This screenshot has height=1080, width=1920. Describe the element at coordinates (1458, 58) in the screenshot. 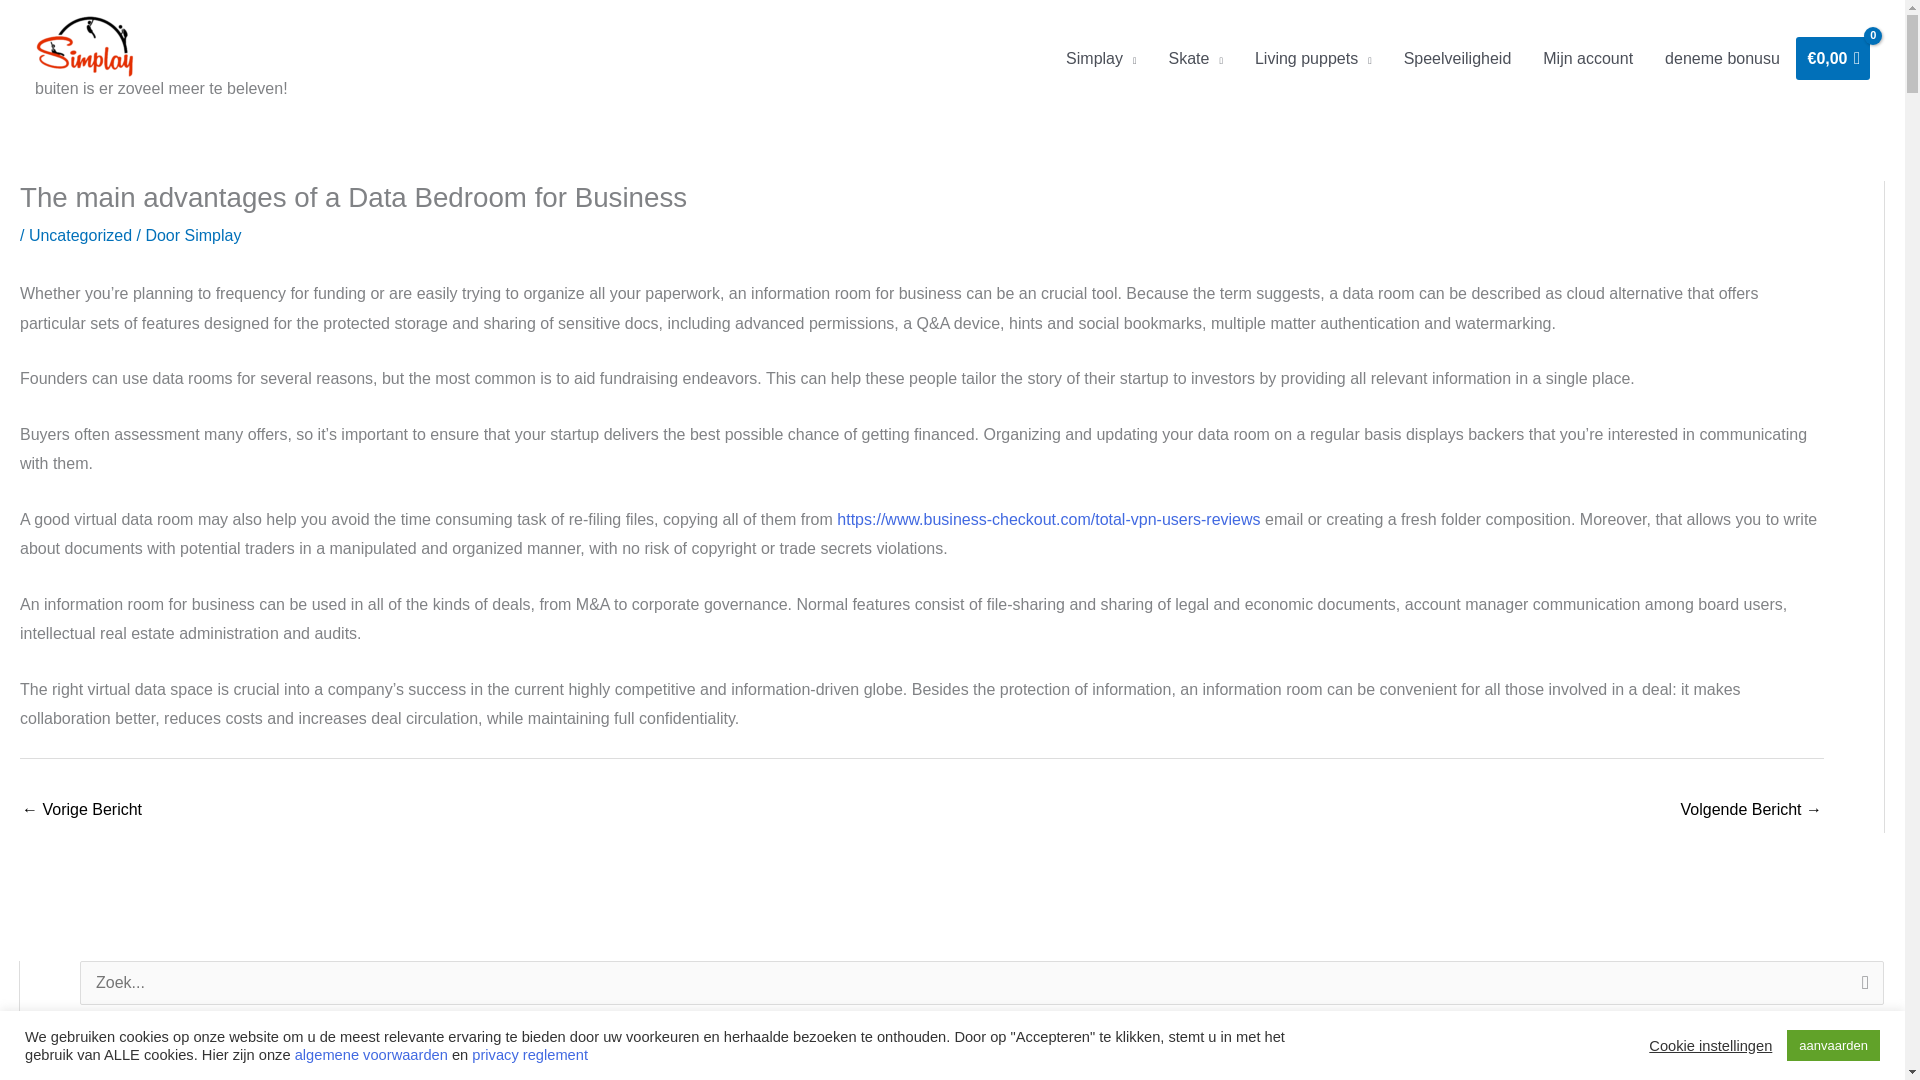

I see `Speelveiligheid` at that location.